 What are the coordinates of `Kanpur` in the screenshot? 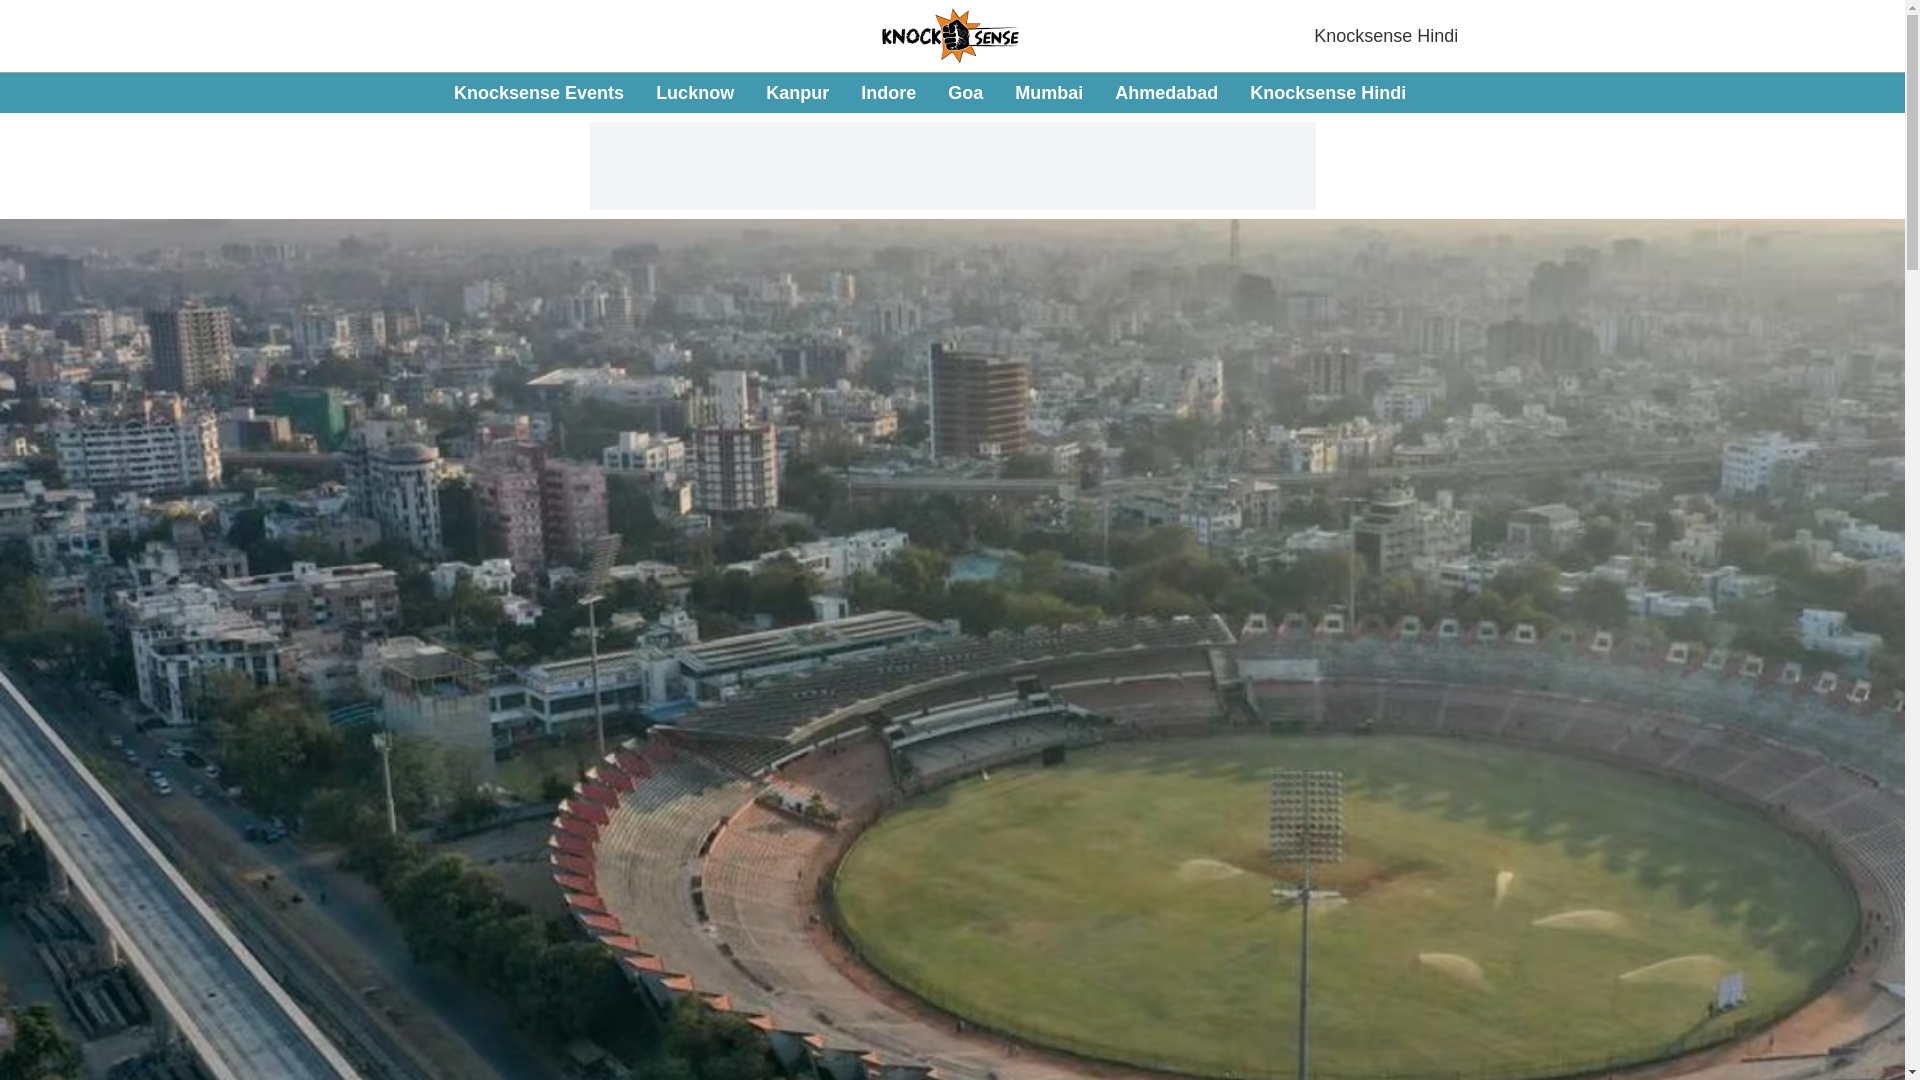 It's located at (798, 92).